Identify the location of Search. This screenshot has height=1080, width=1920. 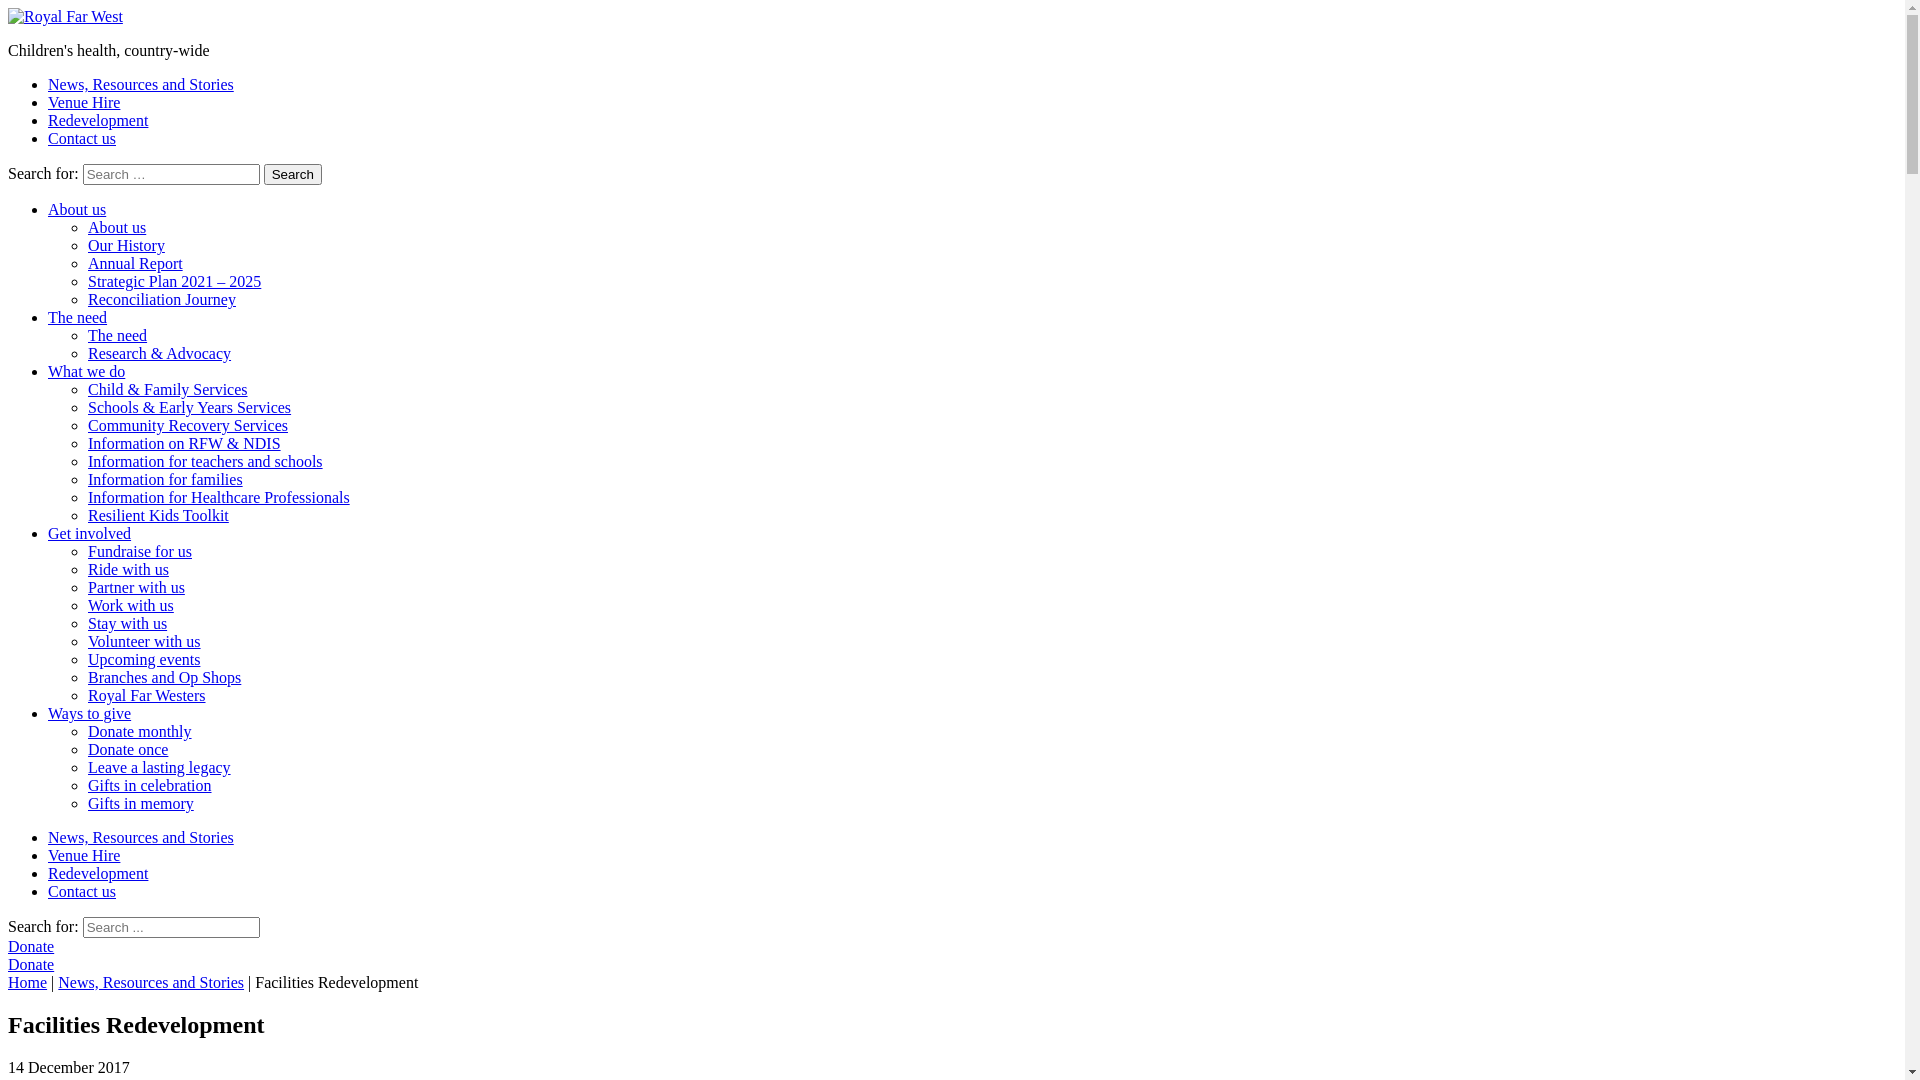
(293, 174).